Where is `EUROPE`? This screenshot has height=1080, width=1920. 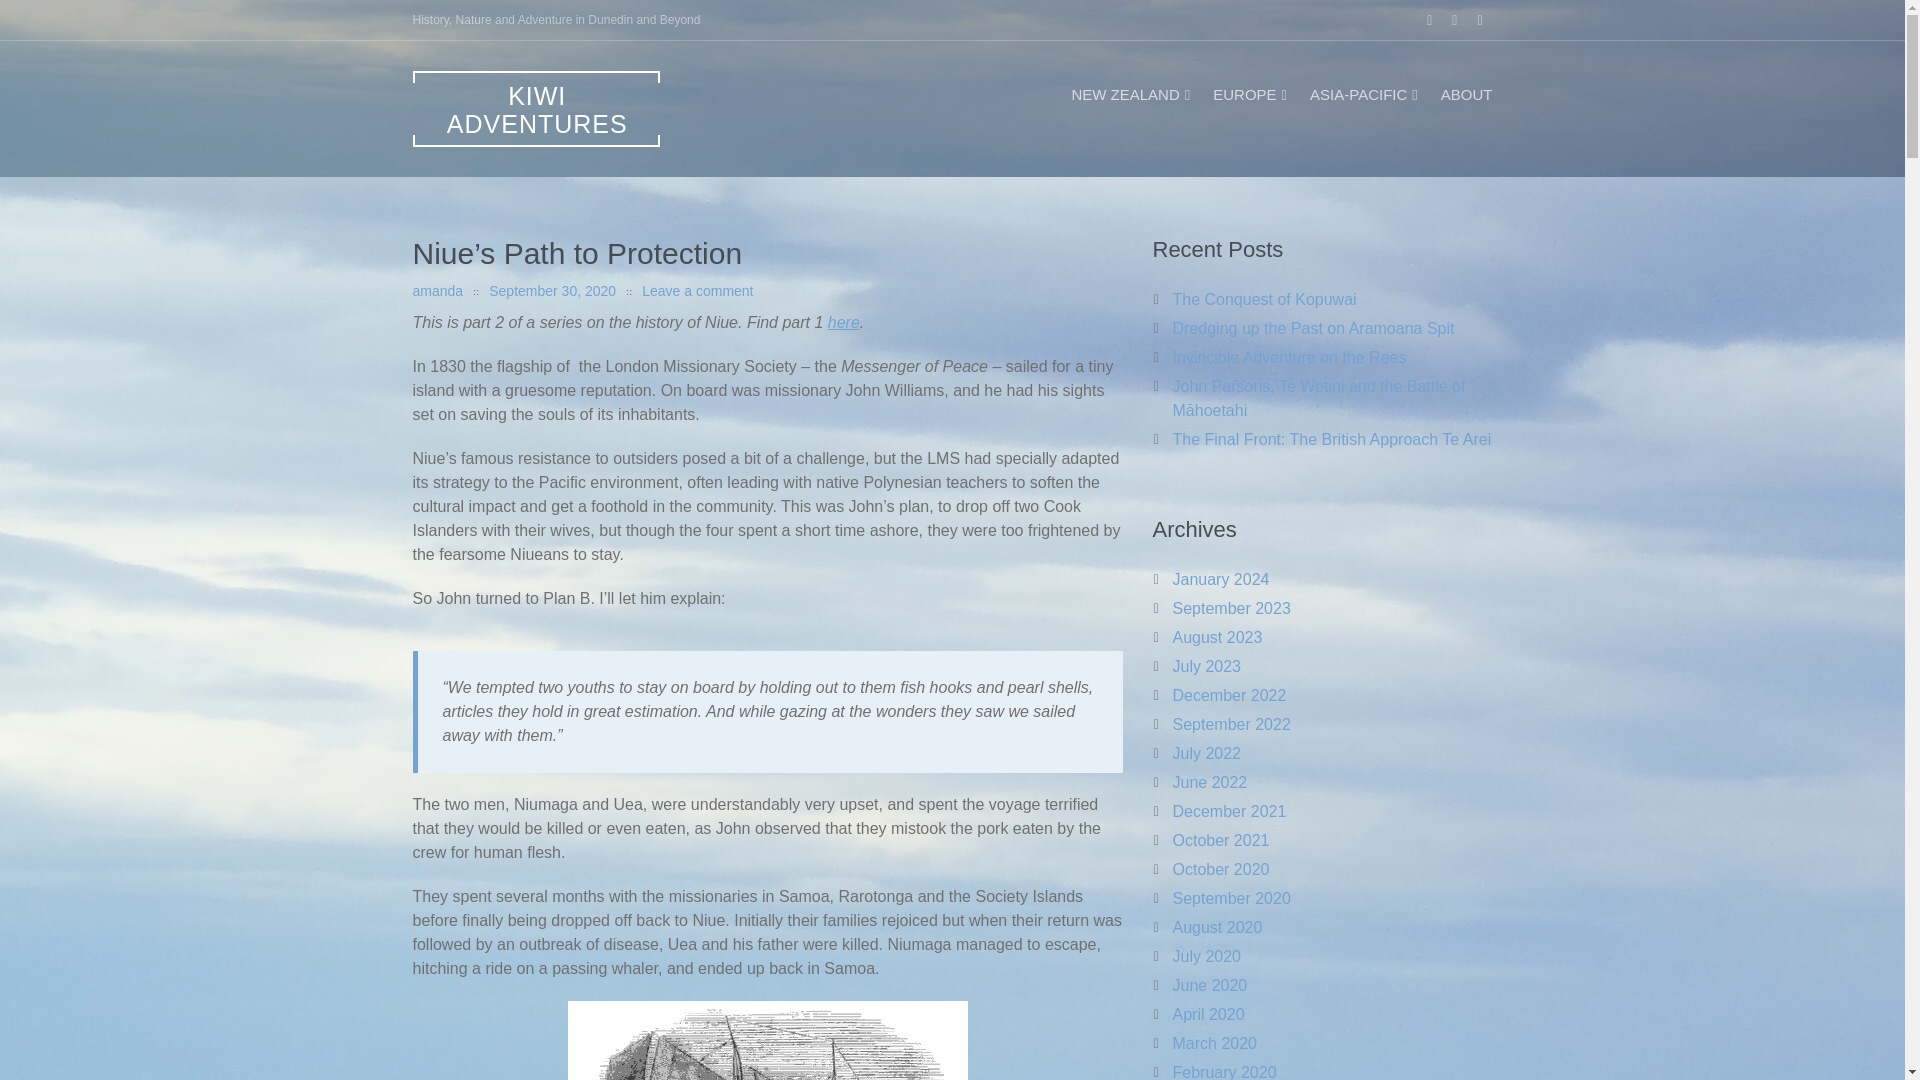 EUROPE is located at coordinates (1252, 94).